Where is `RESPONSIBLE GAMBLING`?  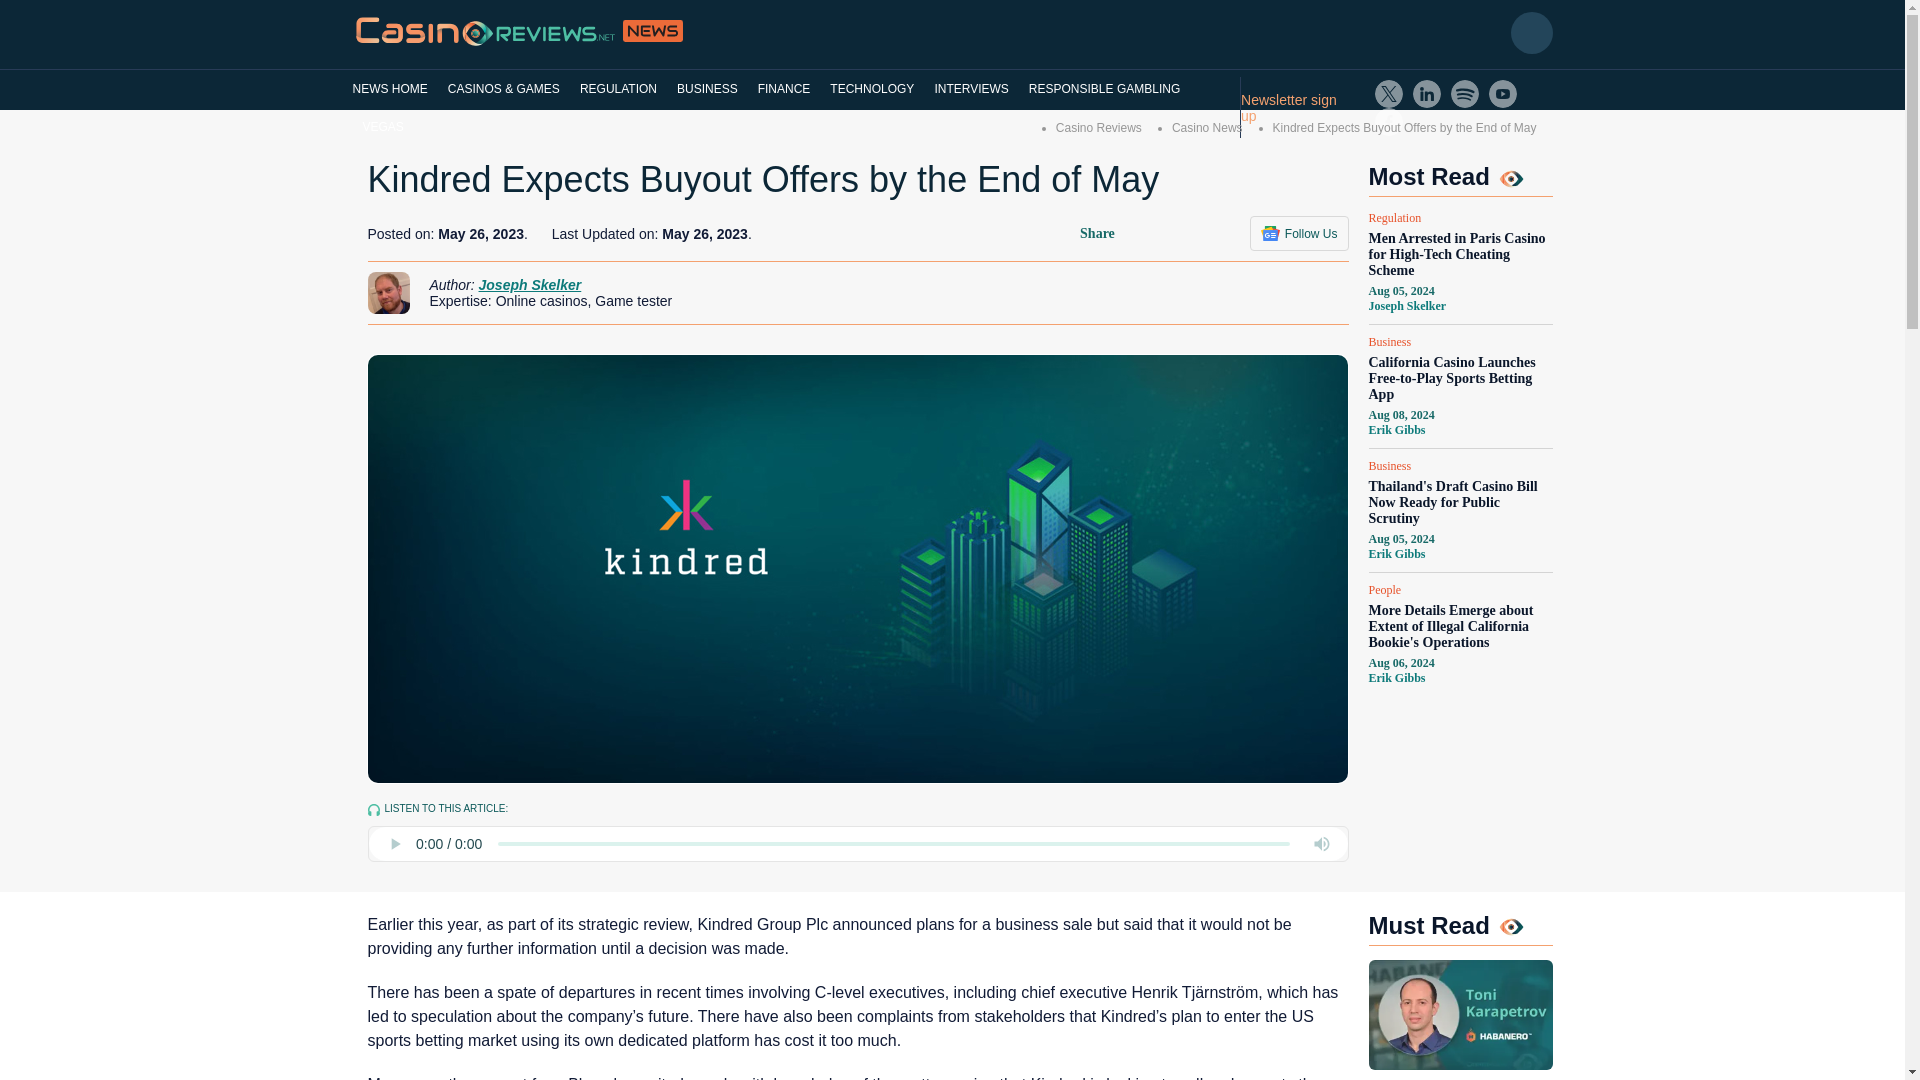 RESPONSIBLE GAMBLING is located at coordinates (1104, 89).